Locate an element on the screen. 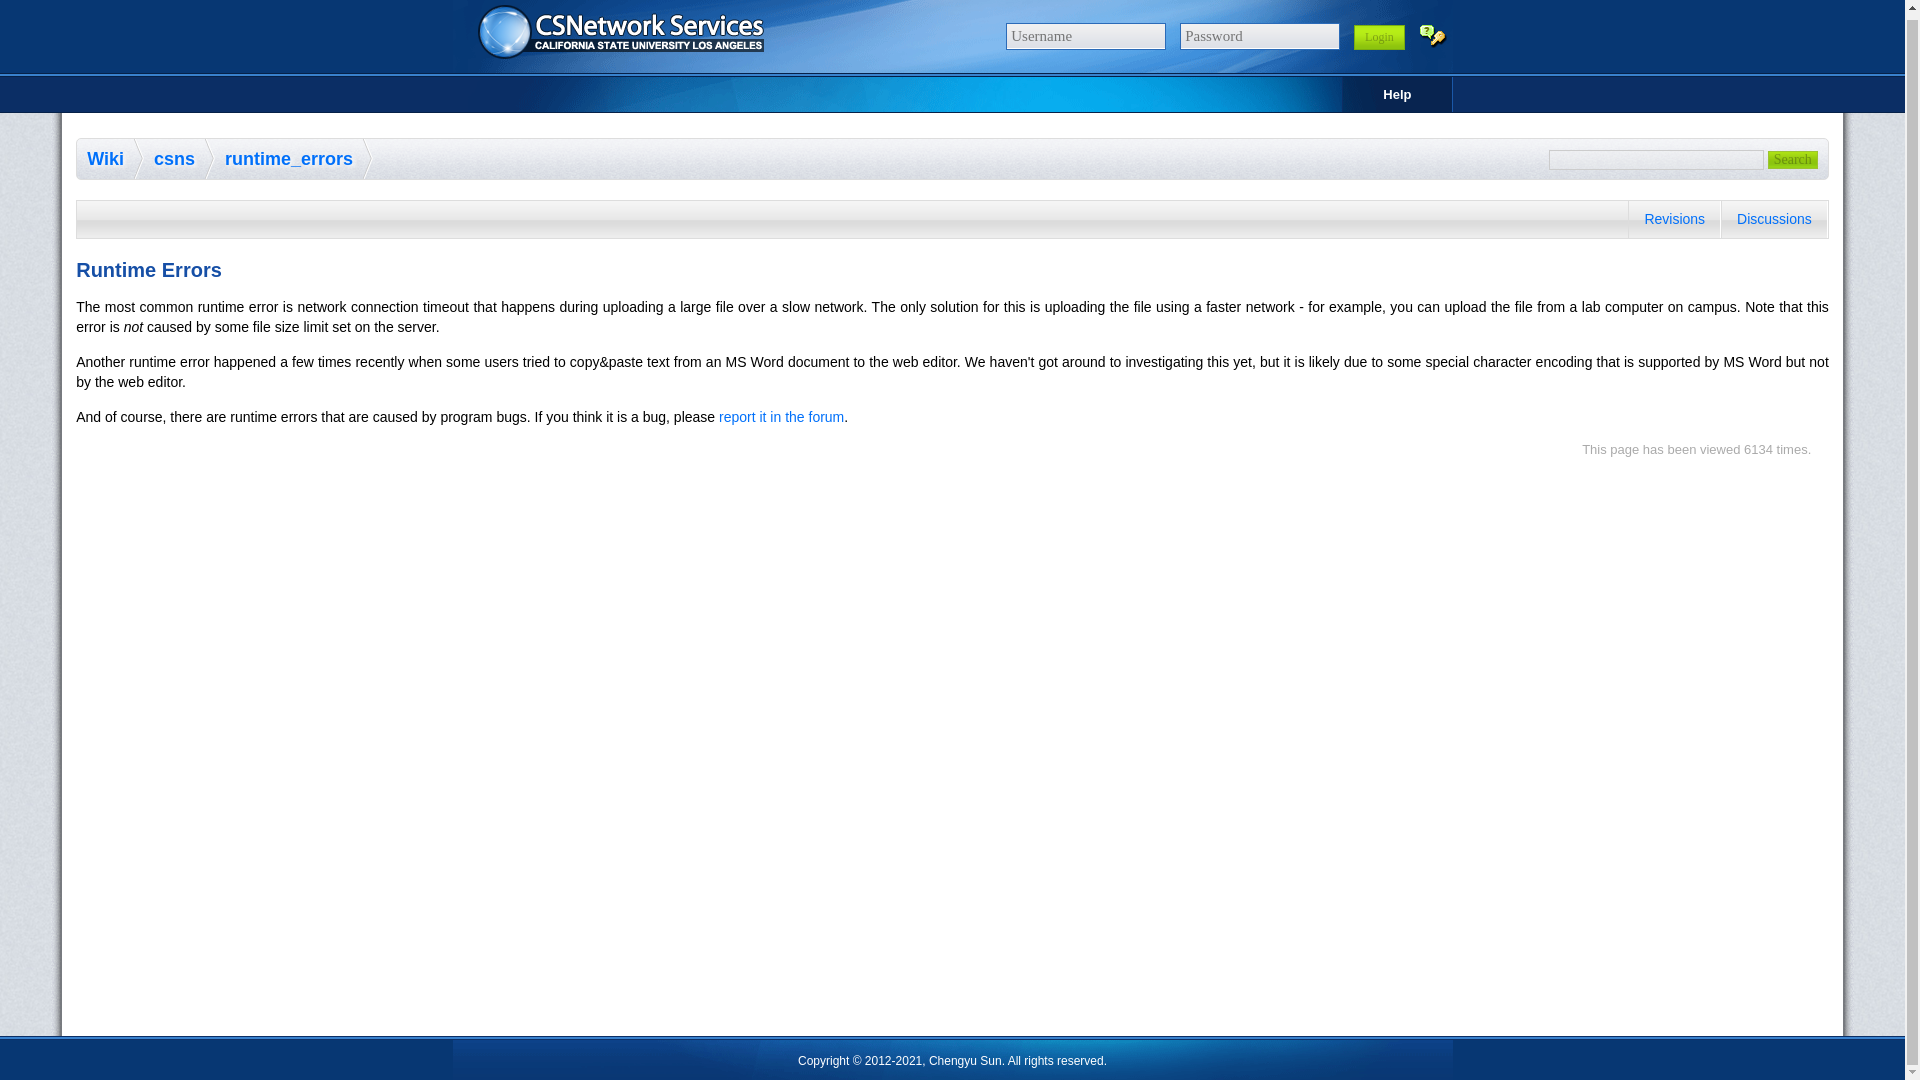 The height and width of the screenshot is (1080, 1920). Login is located at coordinates (1379, 36).